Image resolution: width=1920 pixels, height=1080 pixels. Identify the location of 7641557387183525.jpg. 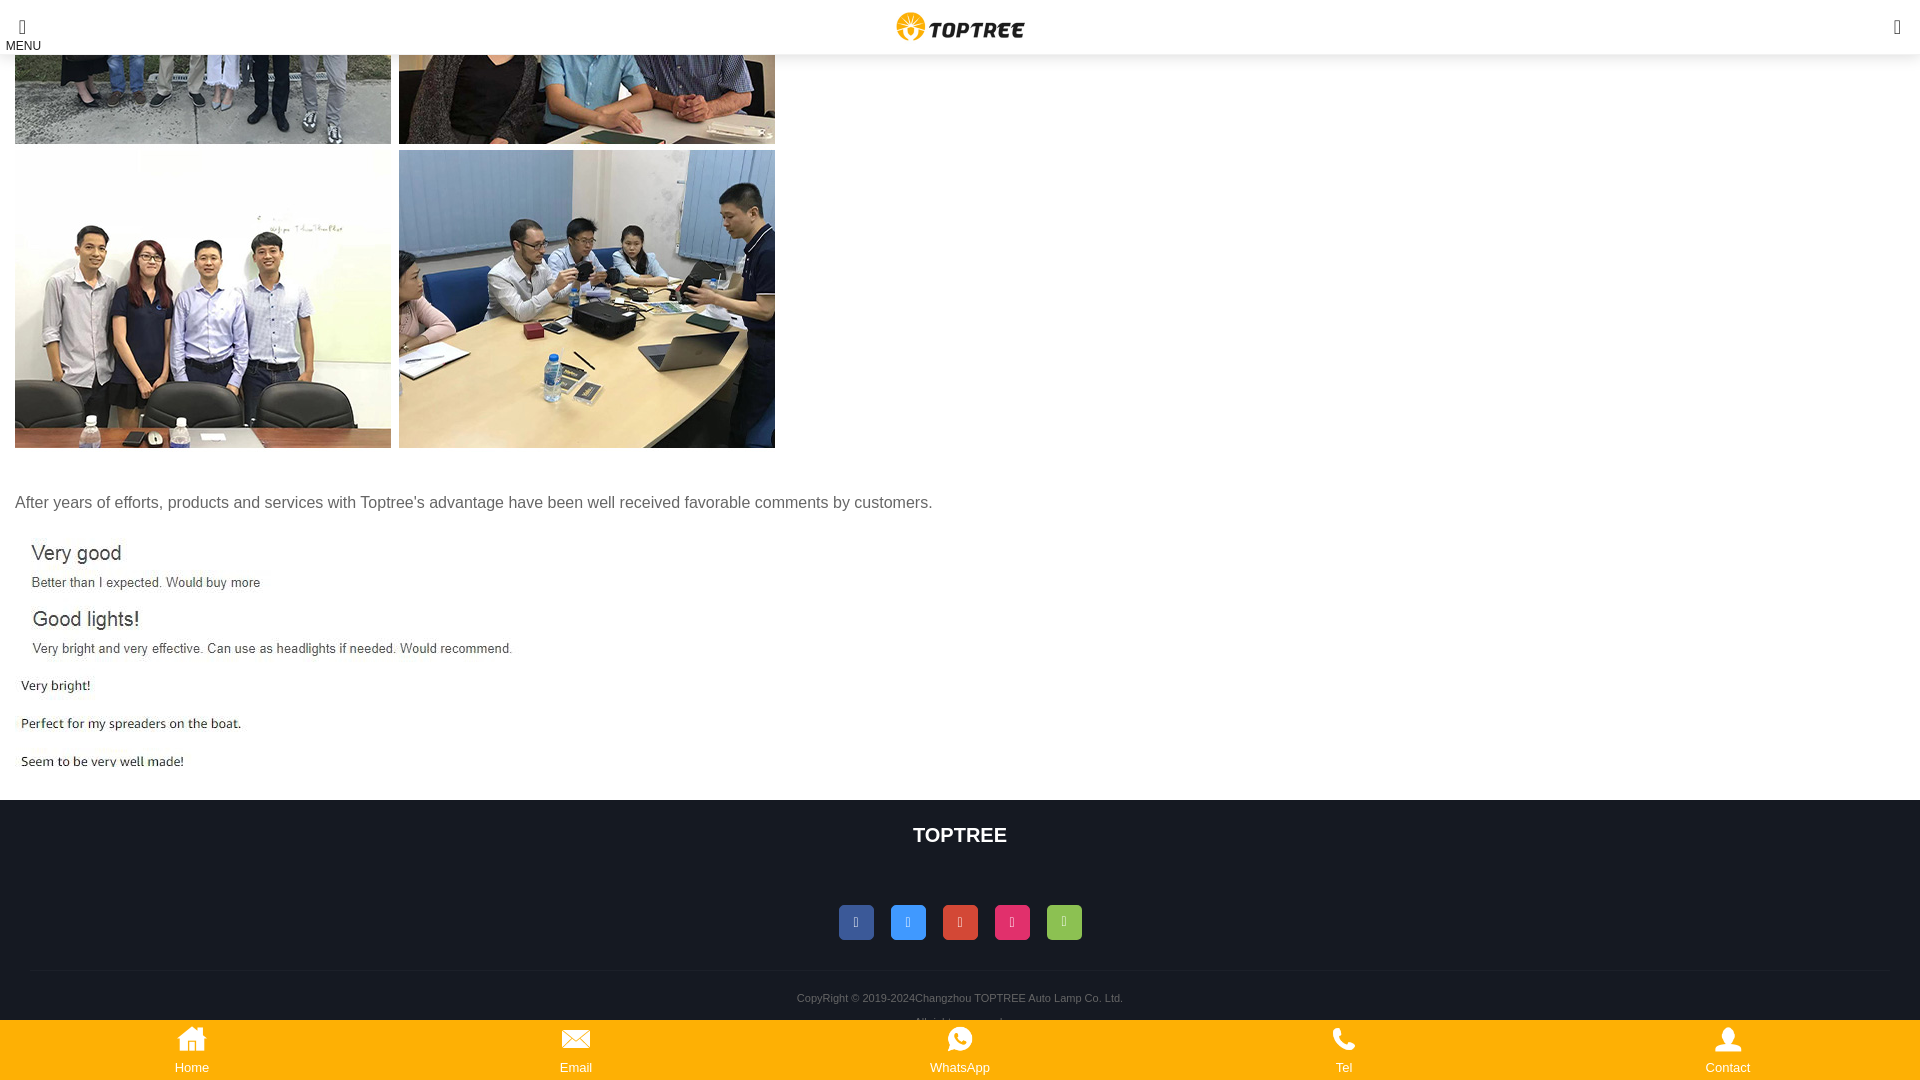
(299, 630).